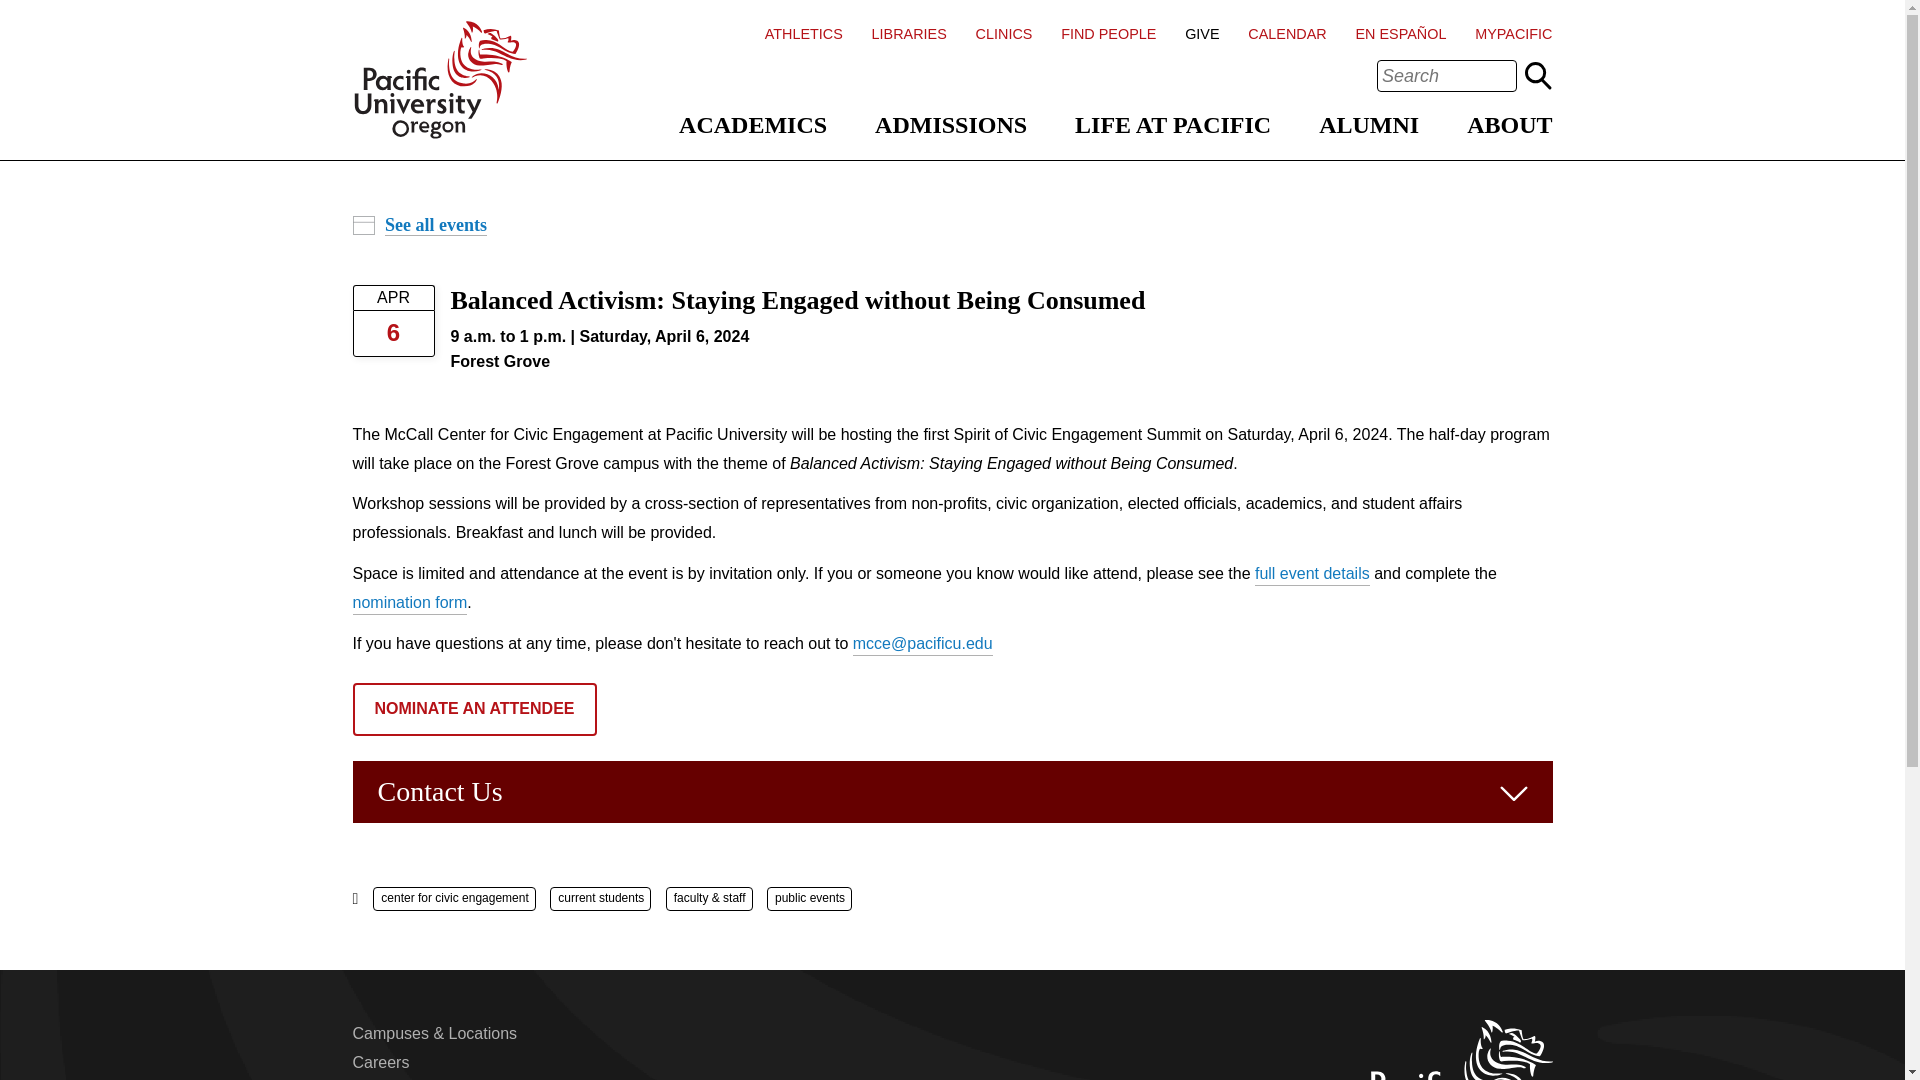  What do you see at coordinates (1004, 34) in the screenshot?
I see `CLINICS` at bounding box center [1004, 34].